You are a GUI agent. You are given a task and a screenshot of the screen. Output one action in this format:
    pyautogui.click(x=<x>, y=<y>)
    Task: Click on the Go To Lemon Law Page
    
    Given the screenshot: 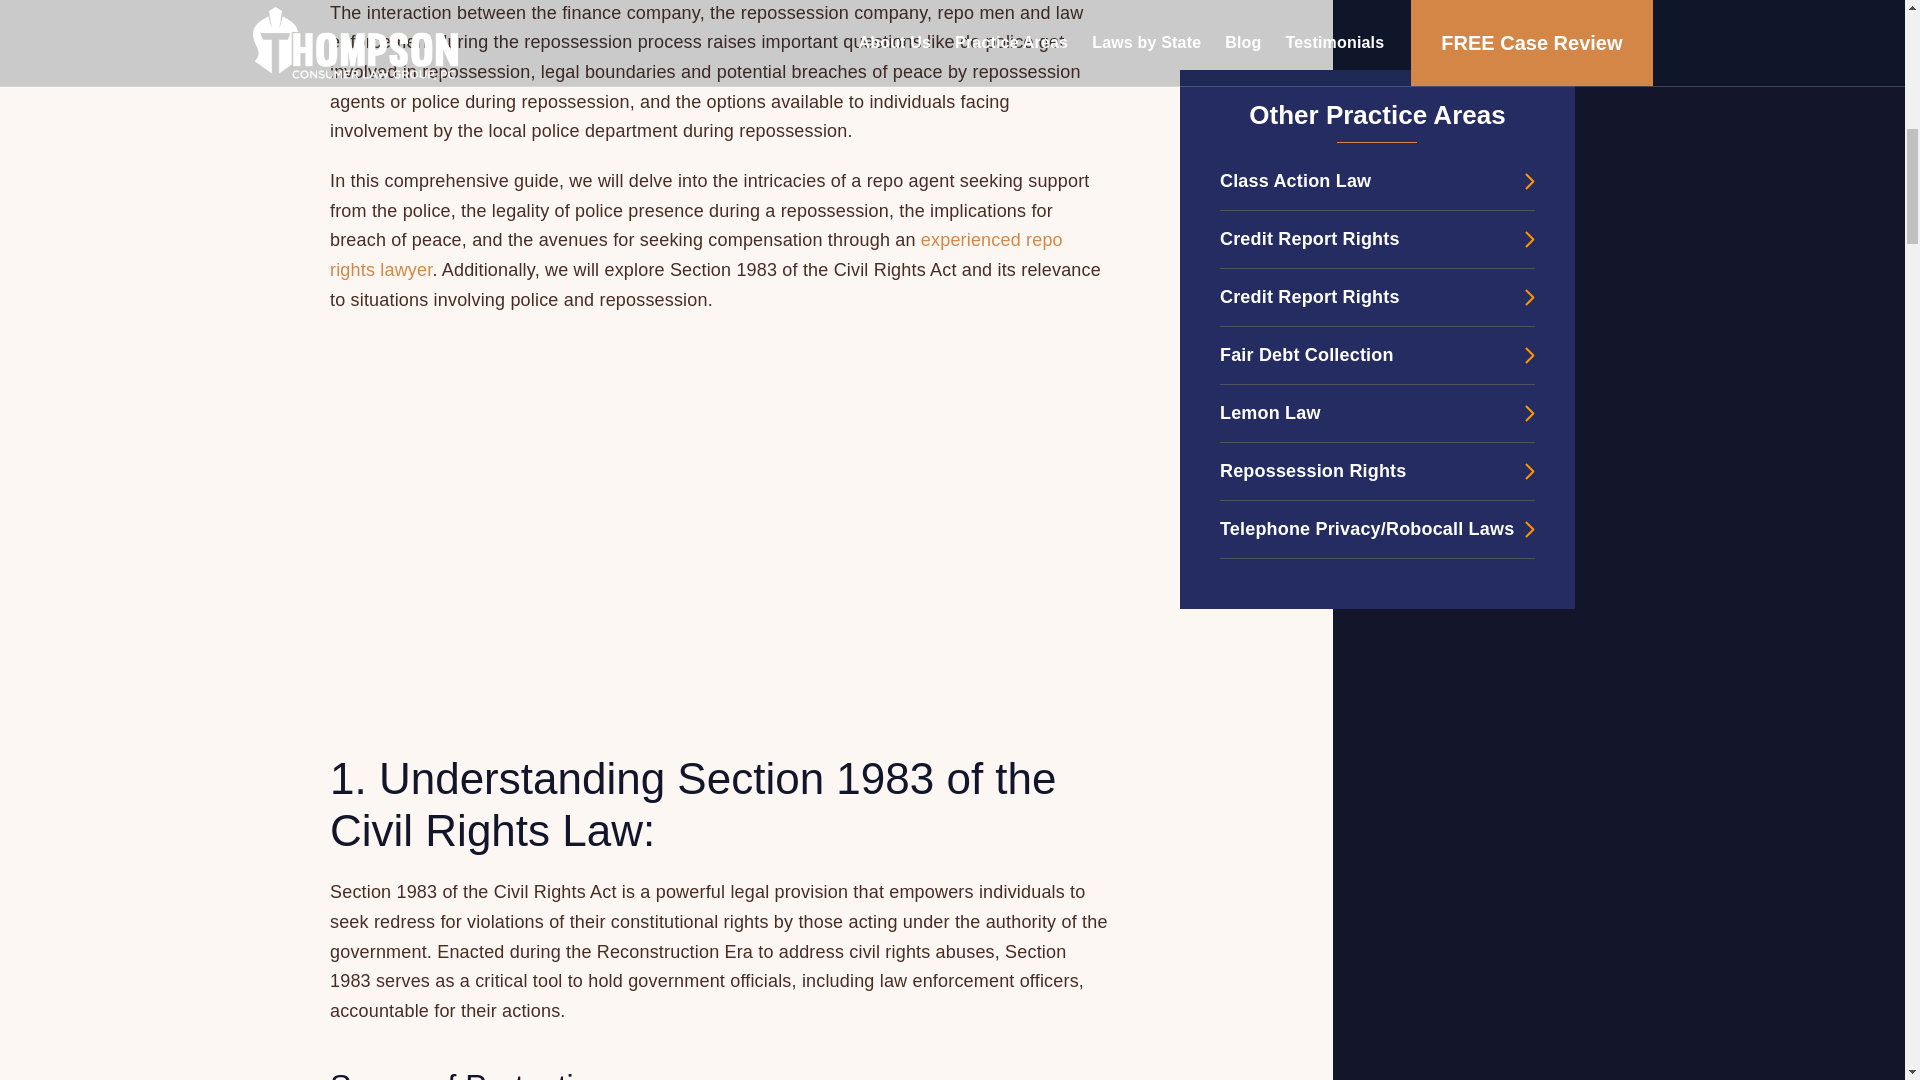 What is the action you would take?
    pyautogui.click(x=1376, y=72)
    